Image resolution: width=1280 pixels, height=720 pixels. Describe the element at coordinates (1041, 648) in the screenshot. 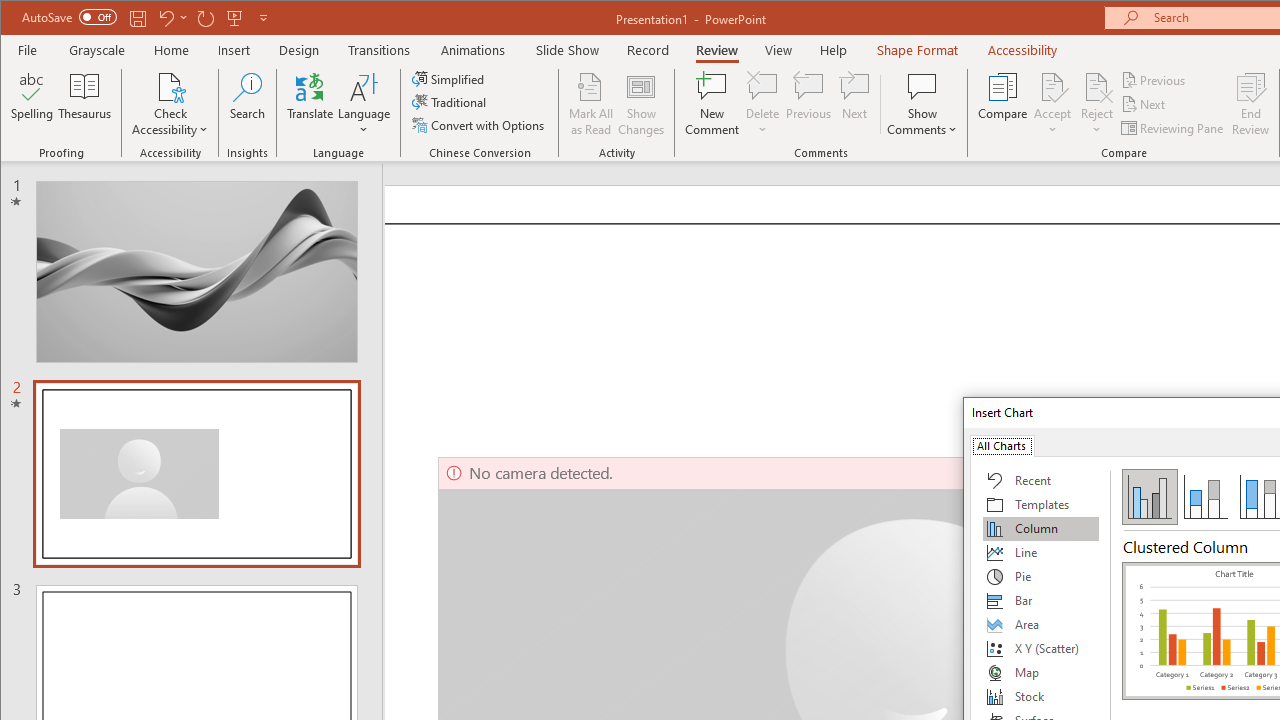

I see `X Y (Scatter)` at that location.